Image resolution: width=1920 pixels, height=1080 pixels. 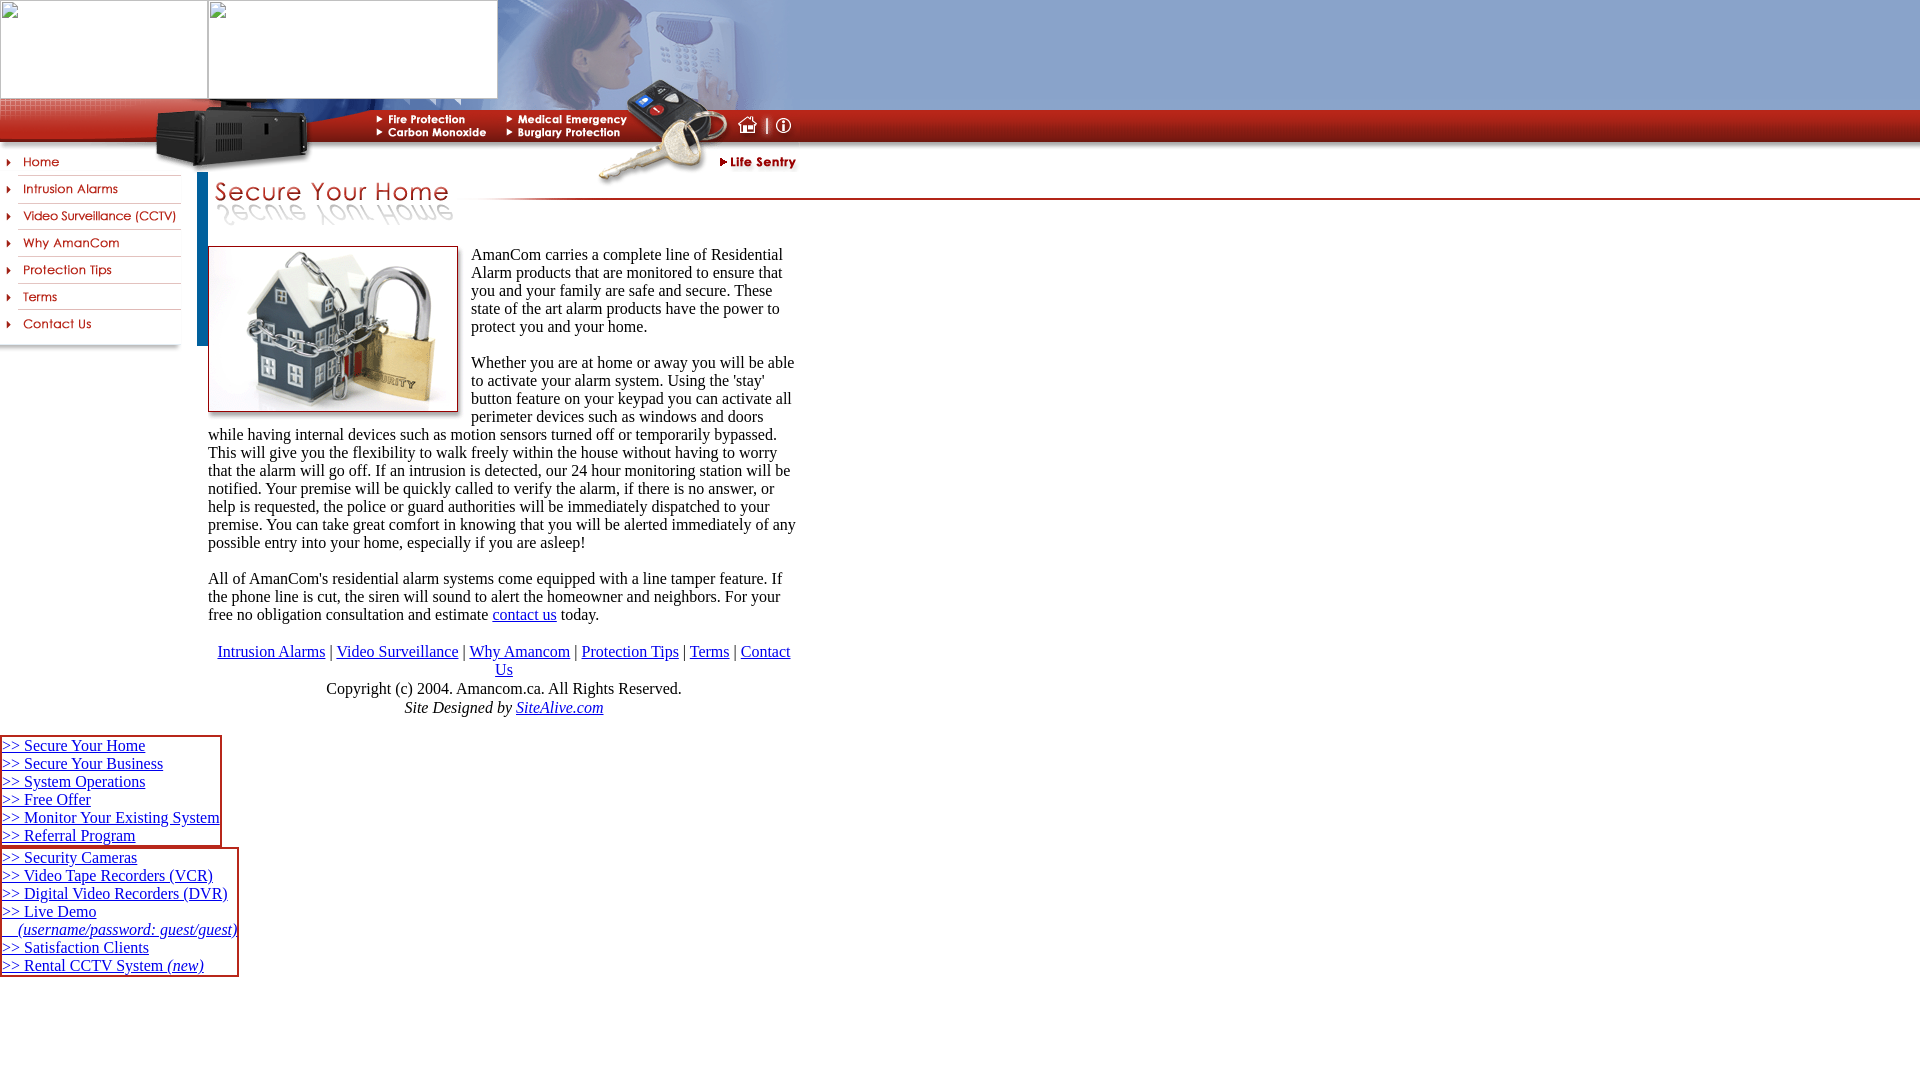 What do you see at coordinates (108, 876) in the screenshot?
I see `>> Video Tape Recorders (VCR)` at bounding box center [108, 876].